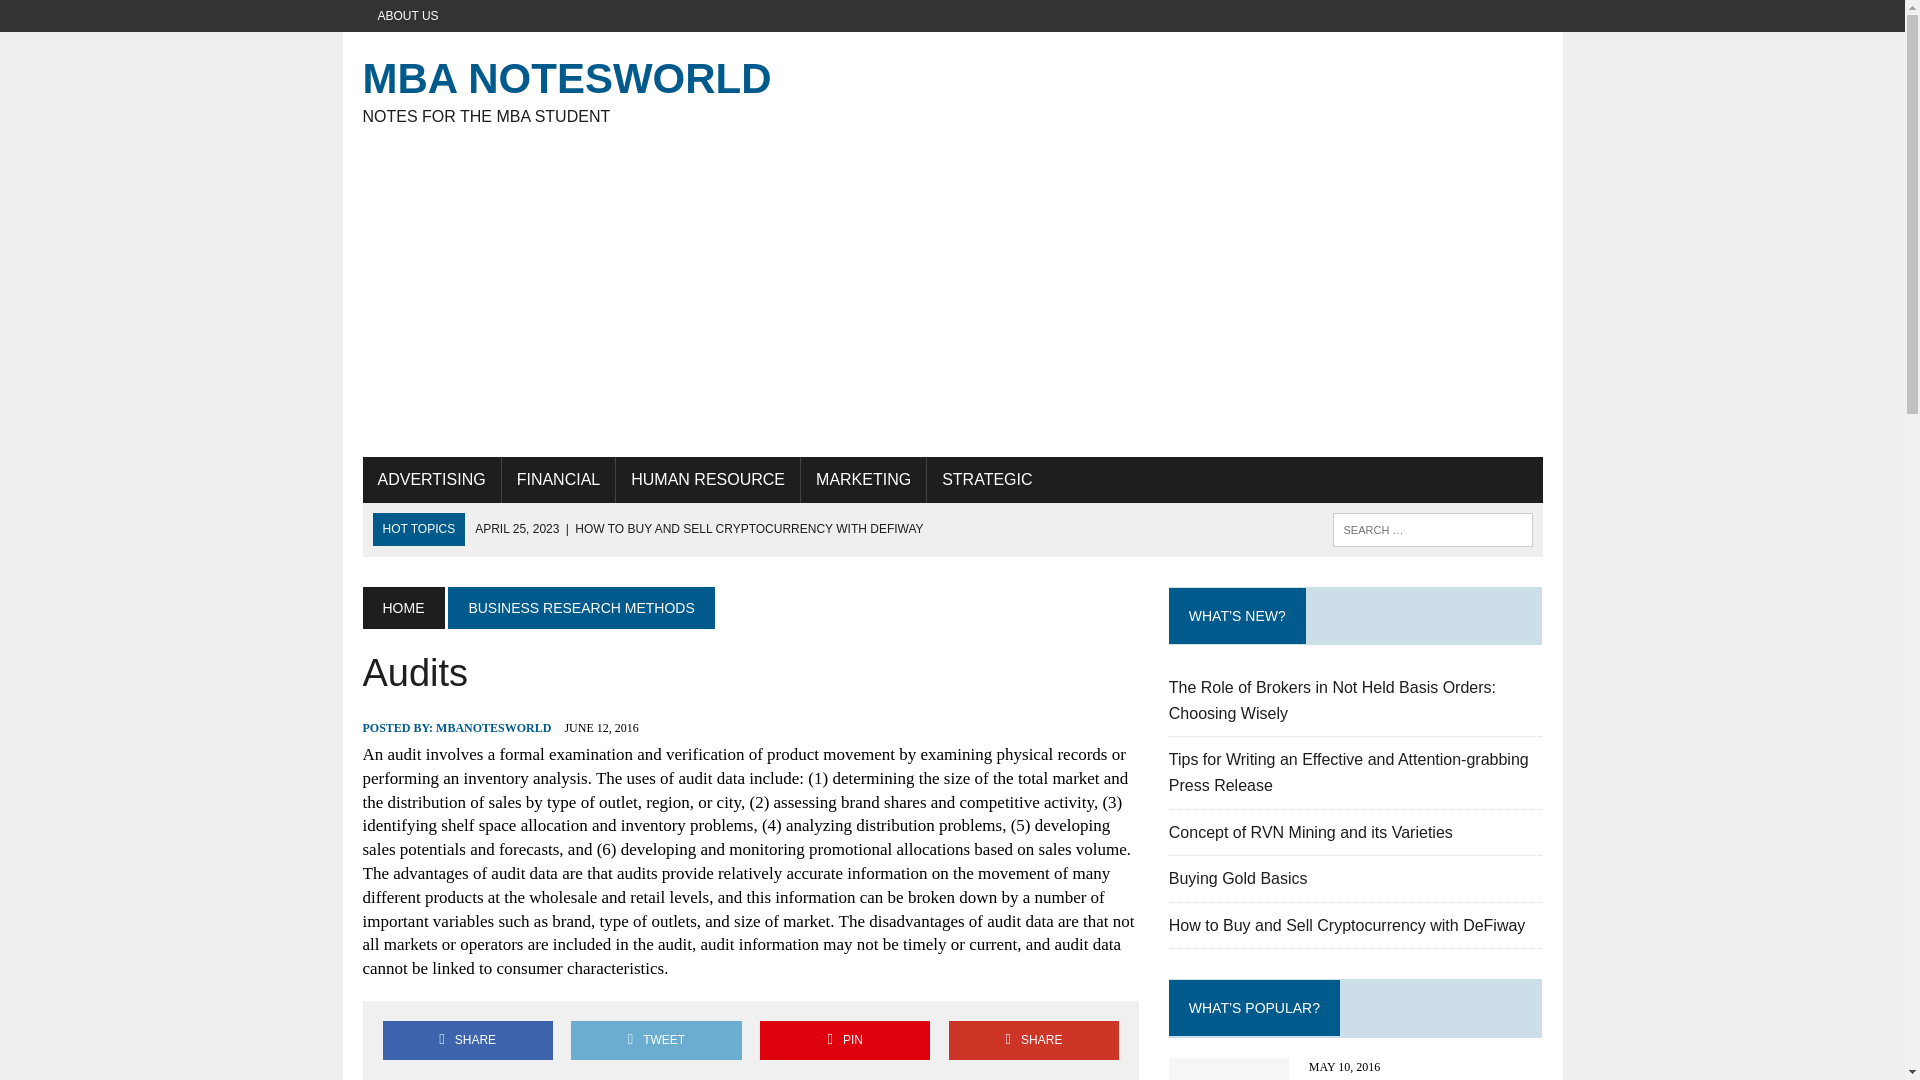  I want to click on SHARE, so click(1034, 1040).